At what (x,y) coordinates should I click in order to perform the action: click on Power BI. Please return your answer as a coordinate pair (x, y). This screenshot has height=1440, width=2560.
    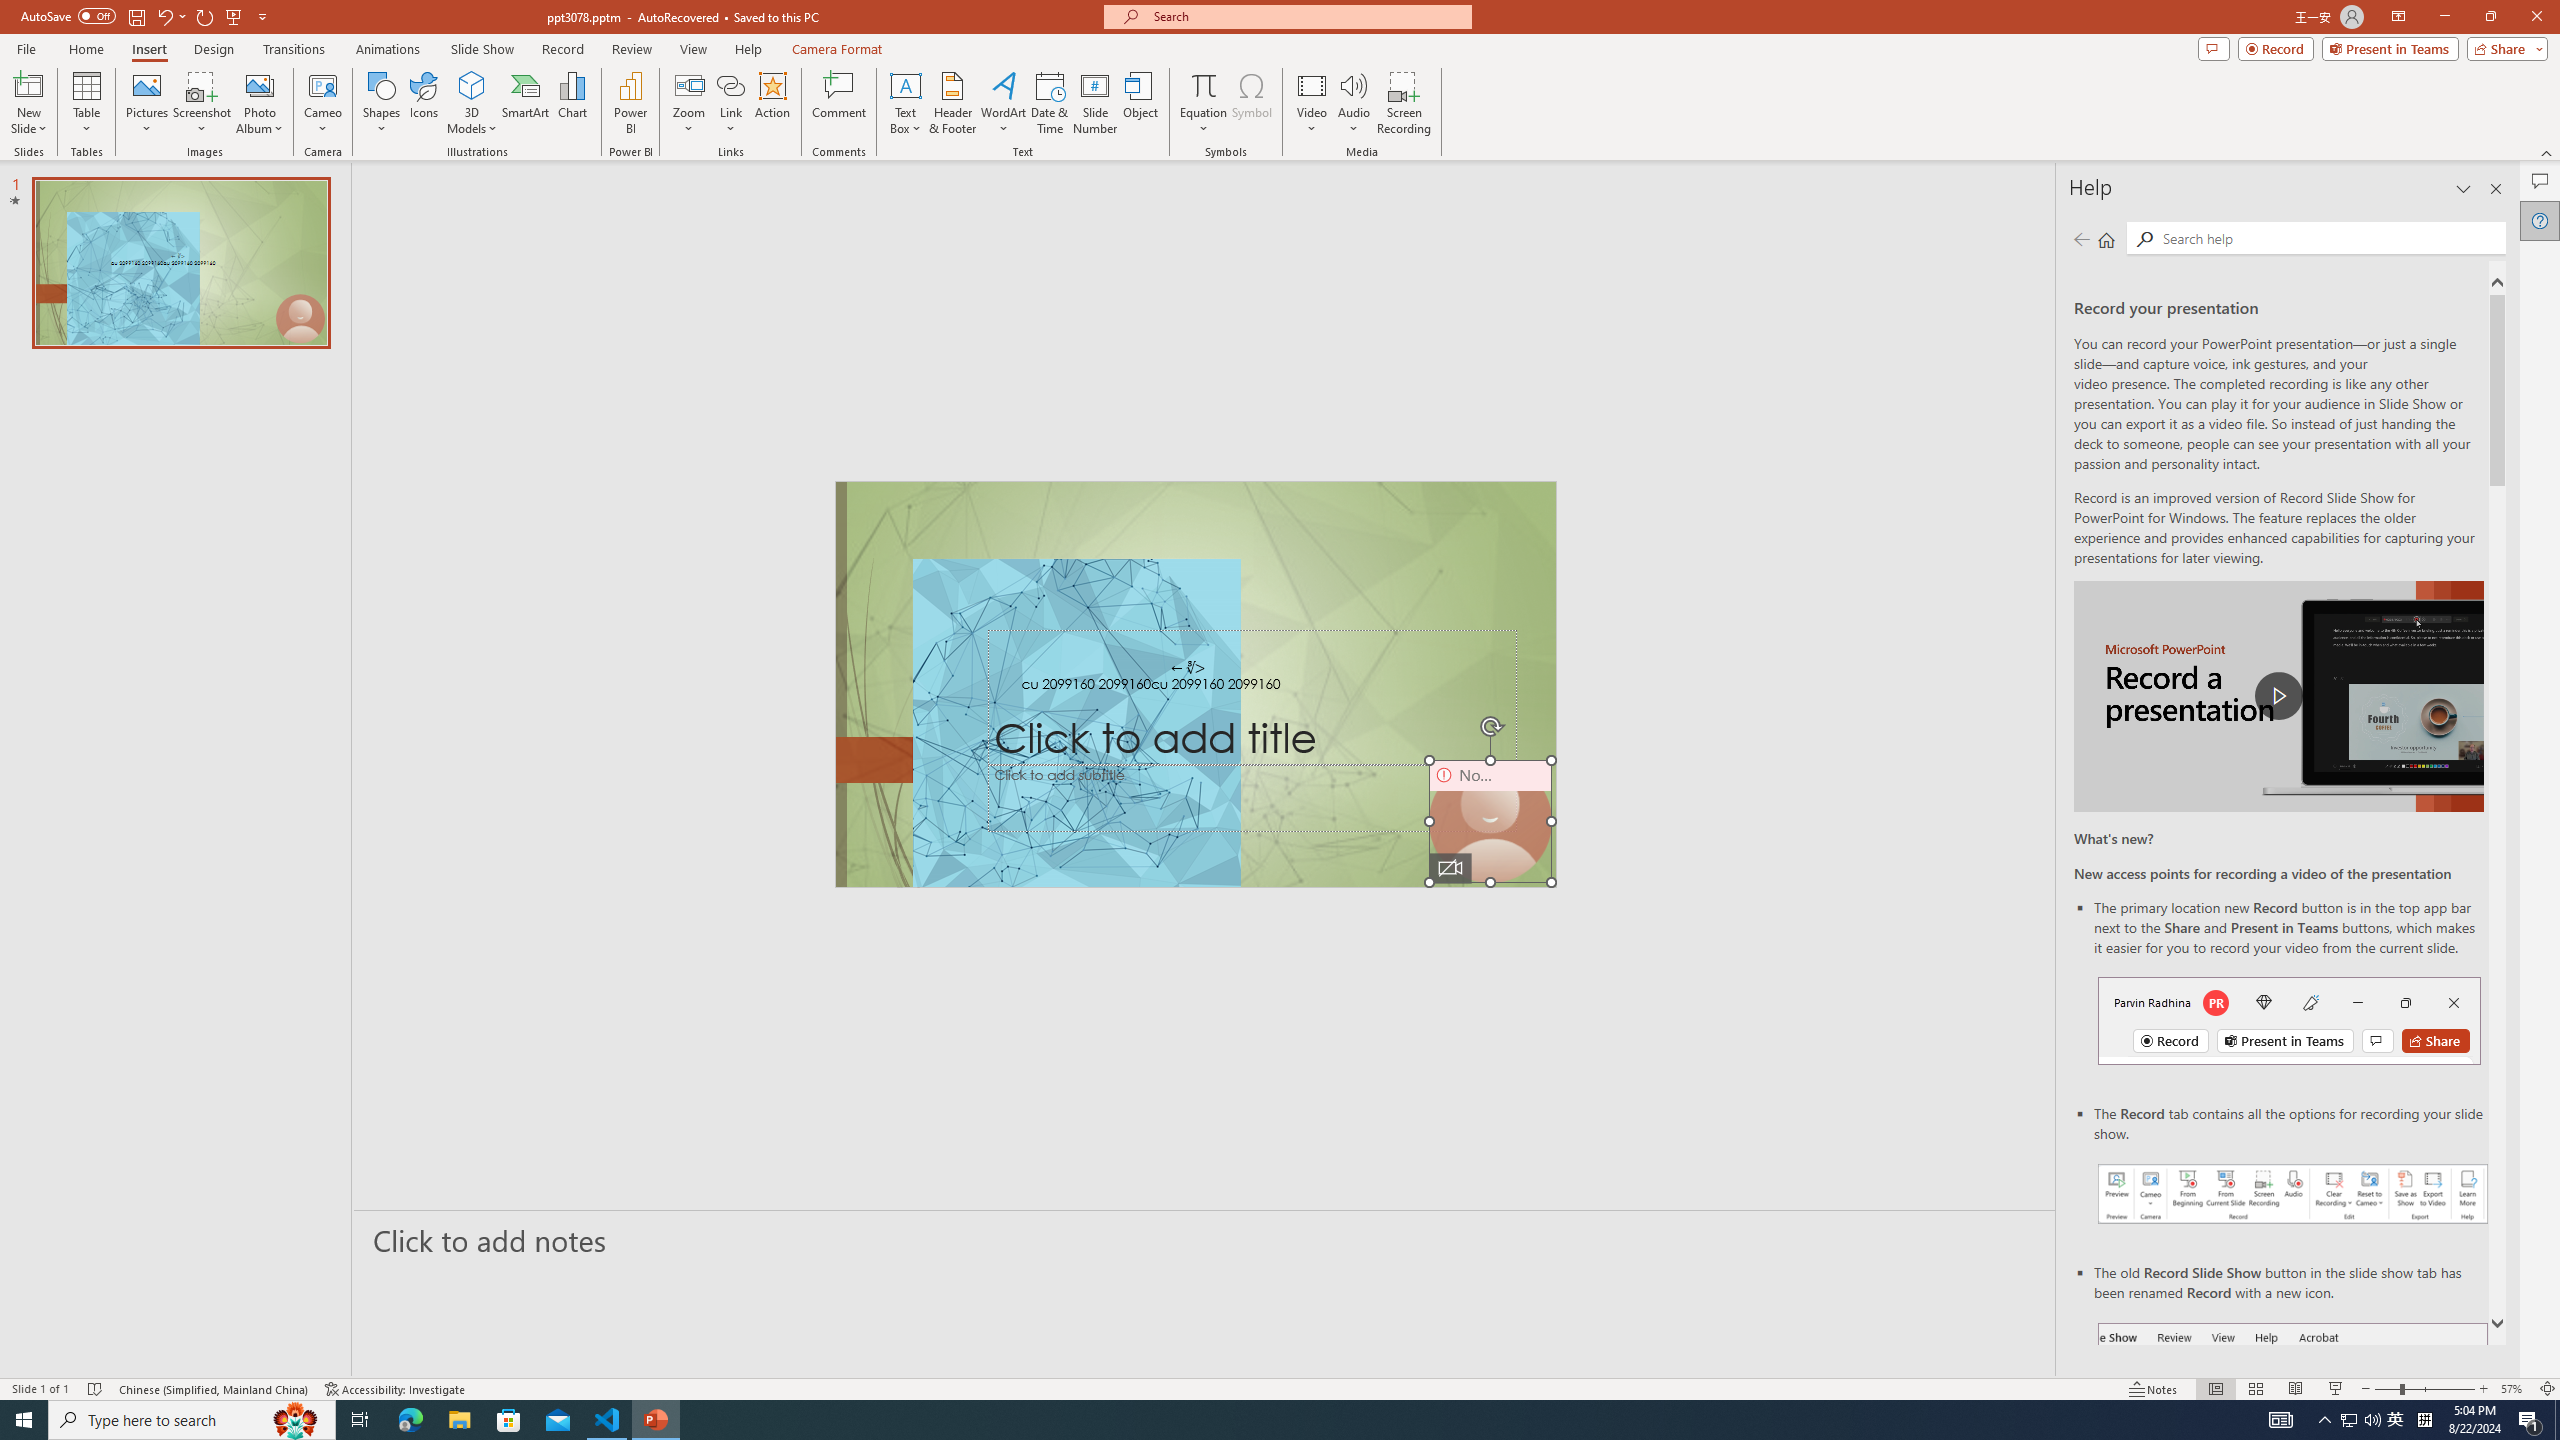
    Looking at the image, I should click on (630, 103).